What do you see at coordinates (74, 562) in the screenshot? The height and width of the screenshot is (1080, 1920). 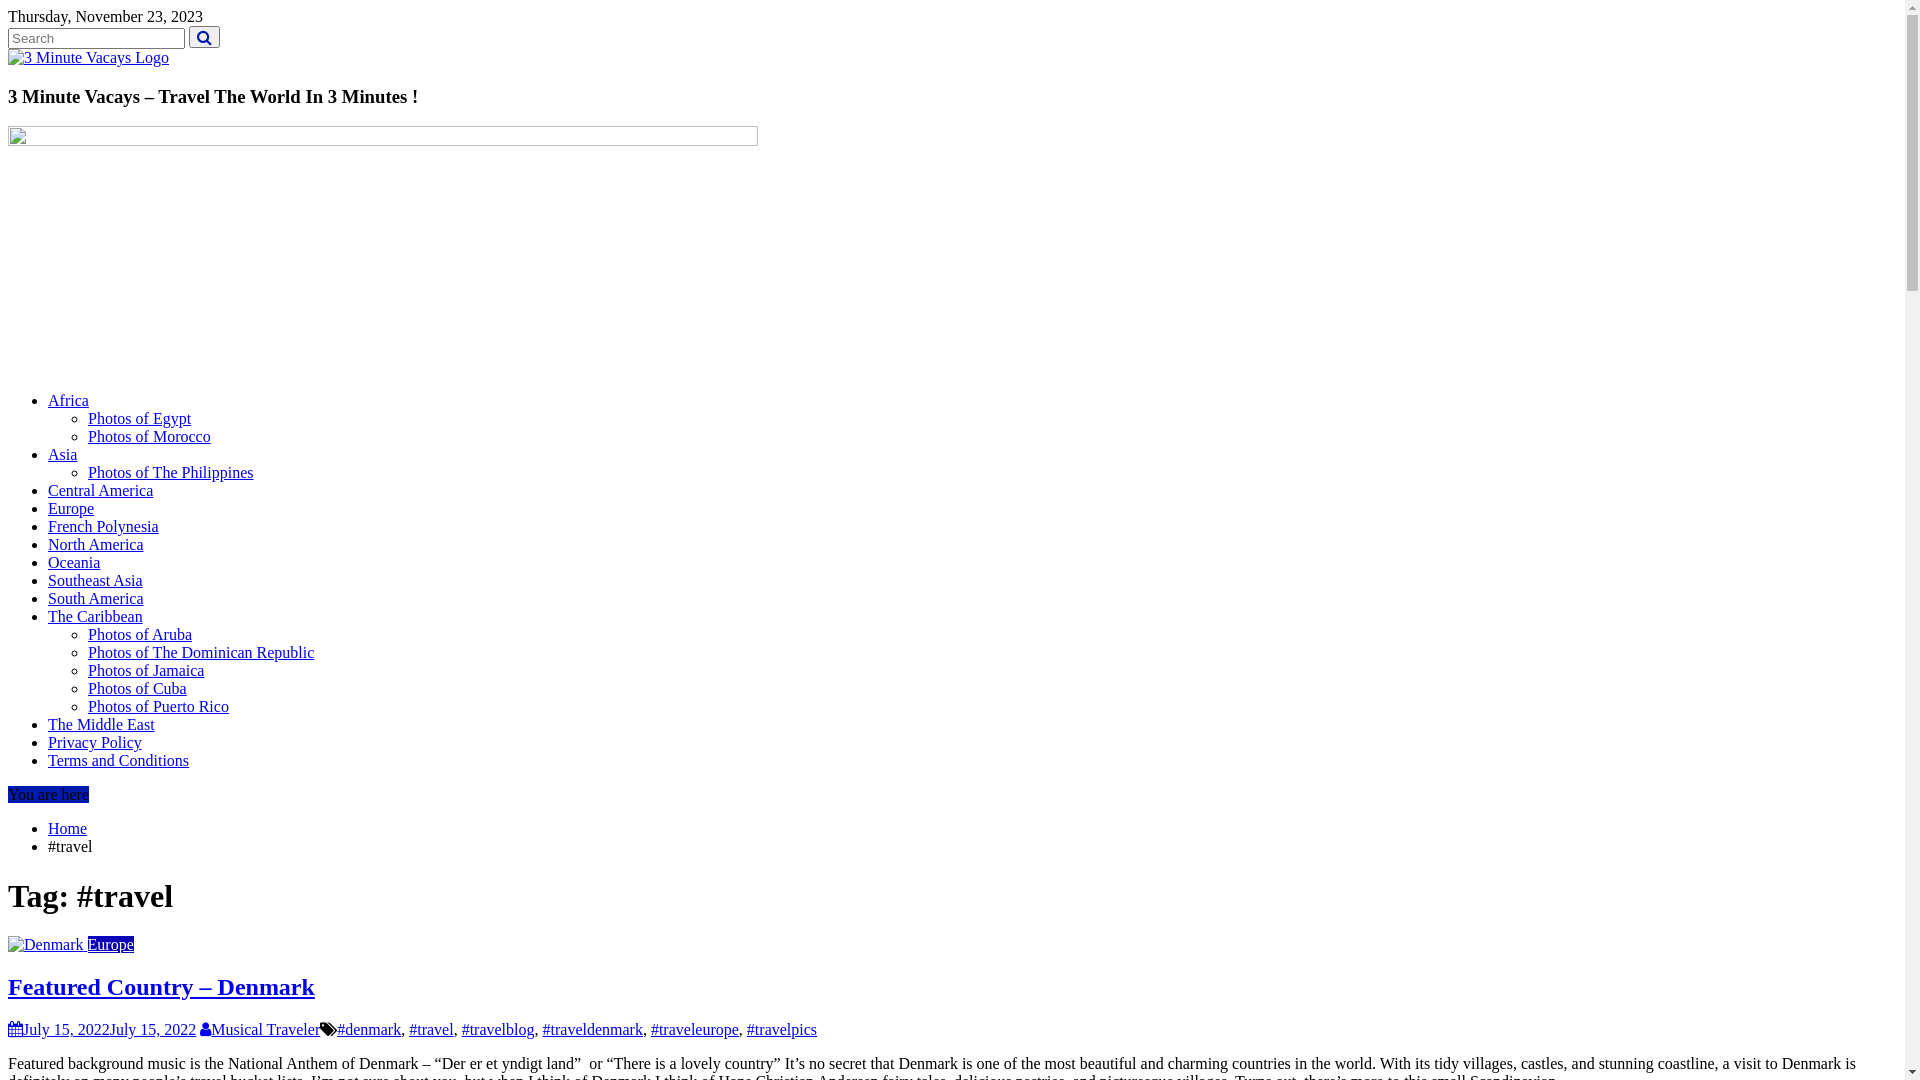 I see `Oceania` at bounding box center [74, 562].